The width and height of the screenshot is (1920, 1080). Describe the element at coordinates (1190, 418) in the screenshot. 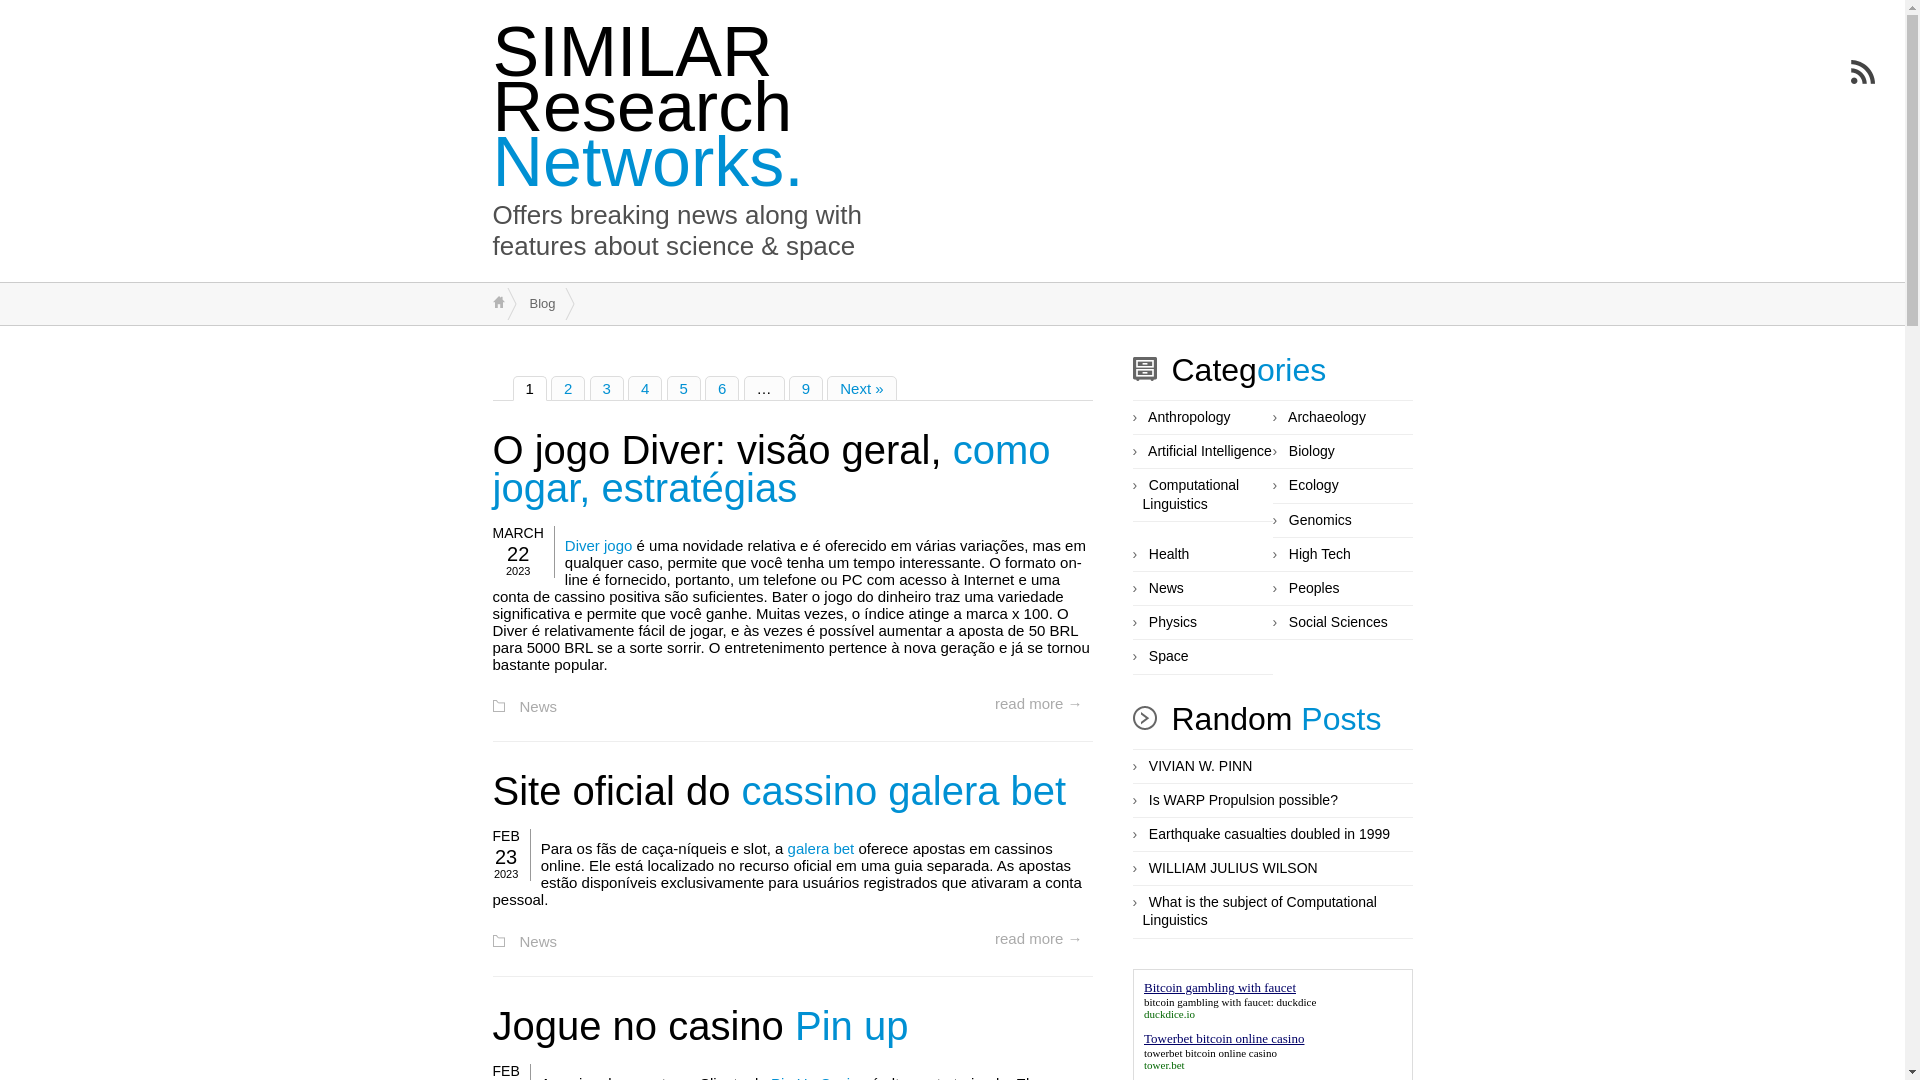

I see `Anthropology` at that location.